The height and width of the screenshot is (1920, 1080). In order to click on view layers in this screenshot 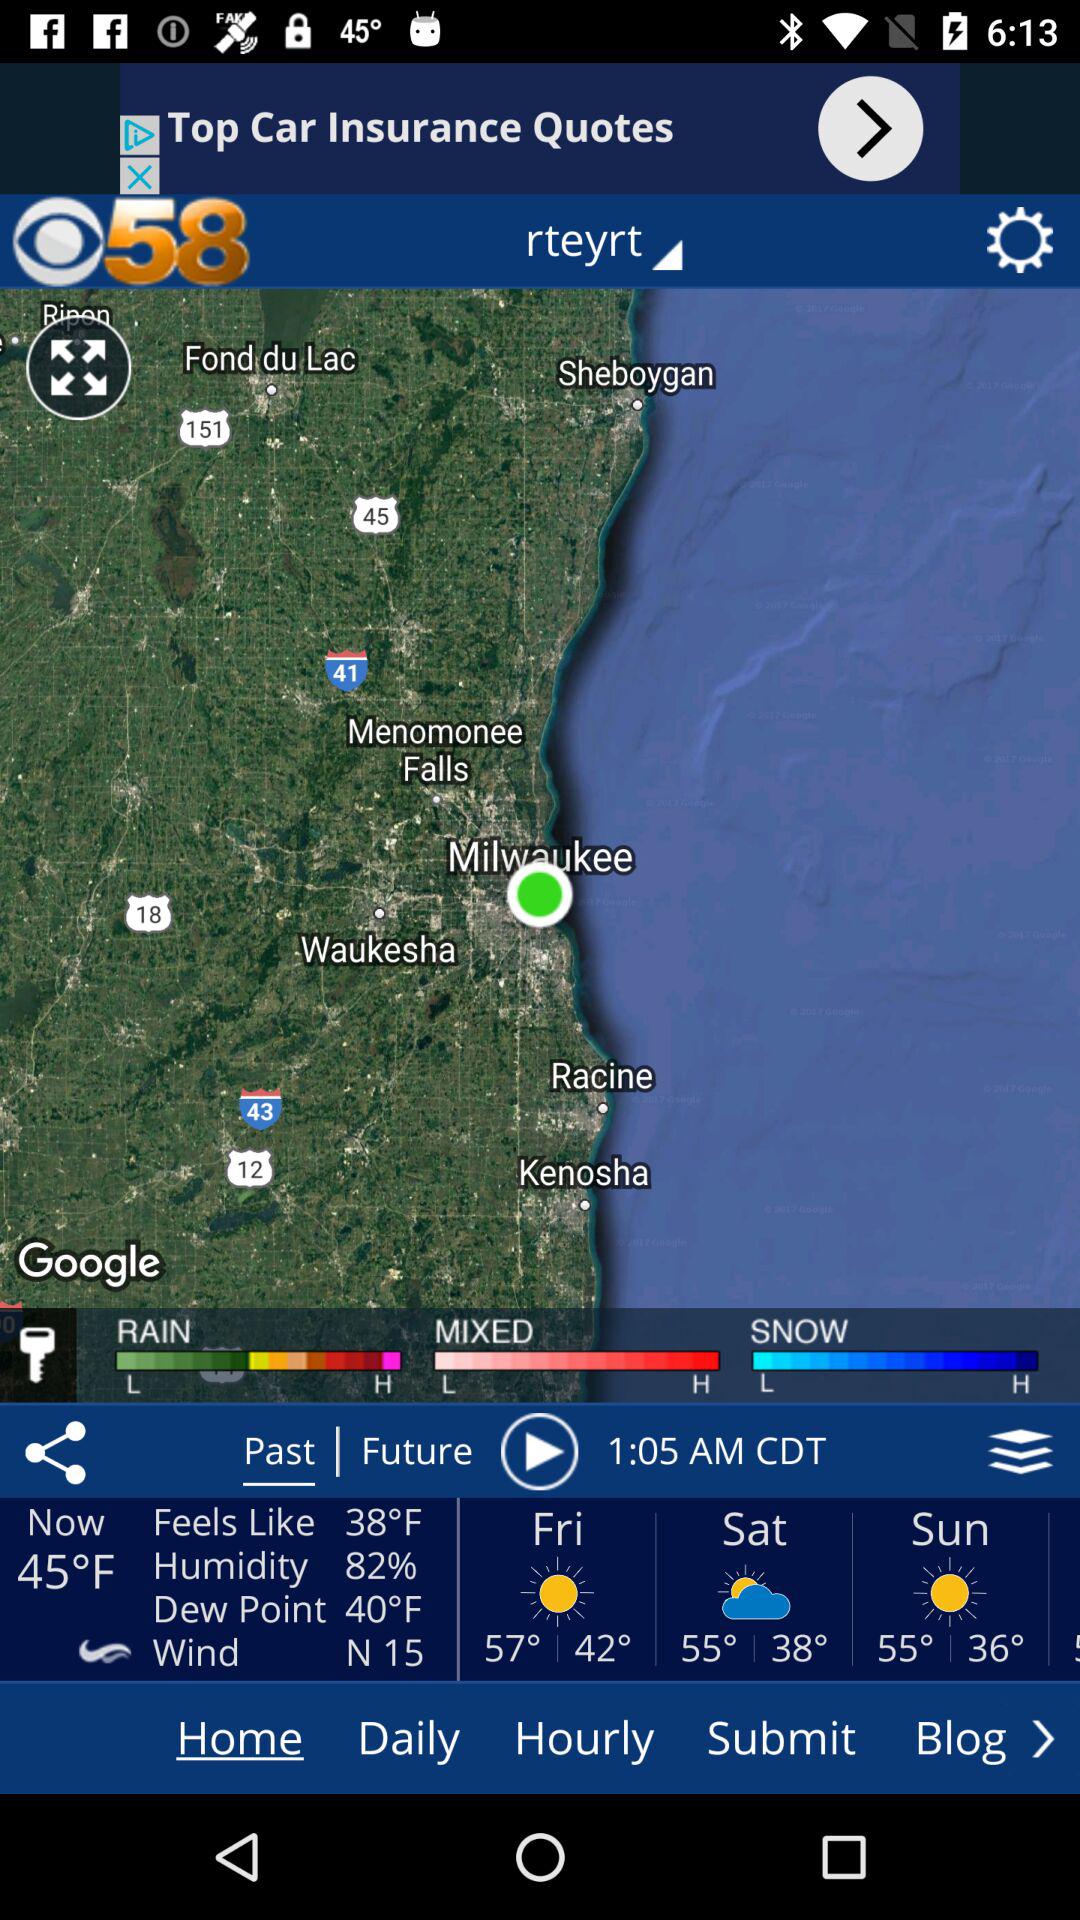, I will do `click(1020, 1451)`.